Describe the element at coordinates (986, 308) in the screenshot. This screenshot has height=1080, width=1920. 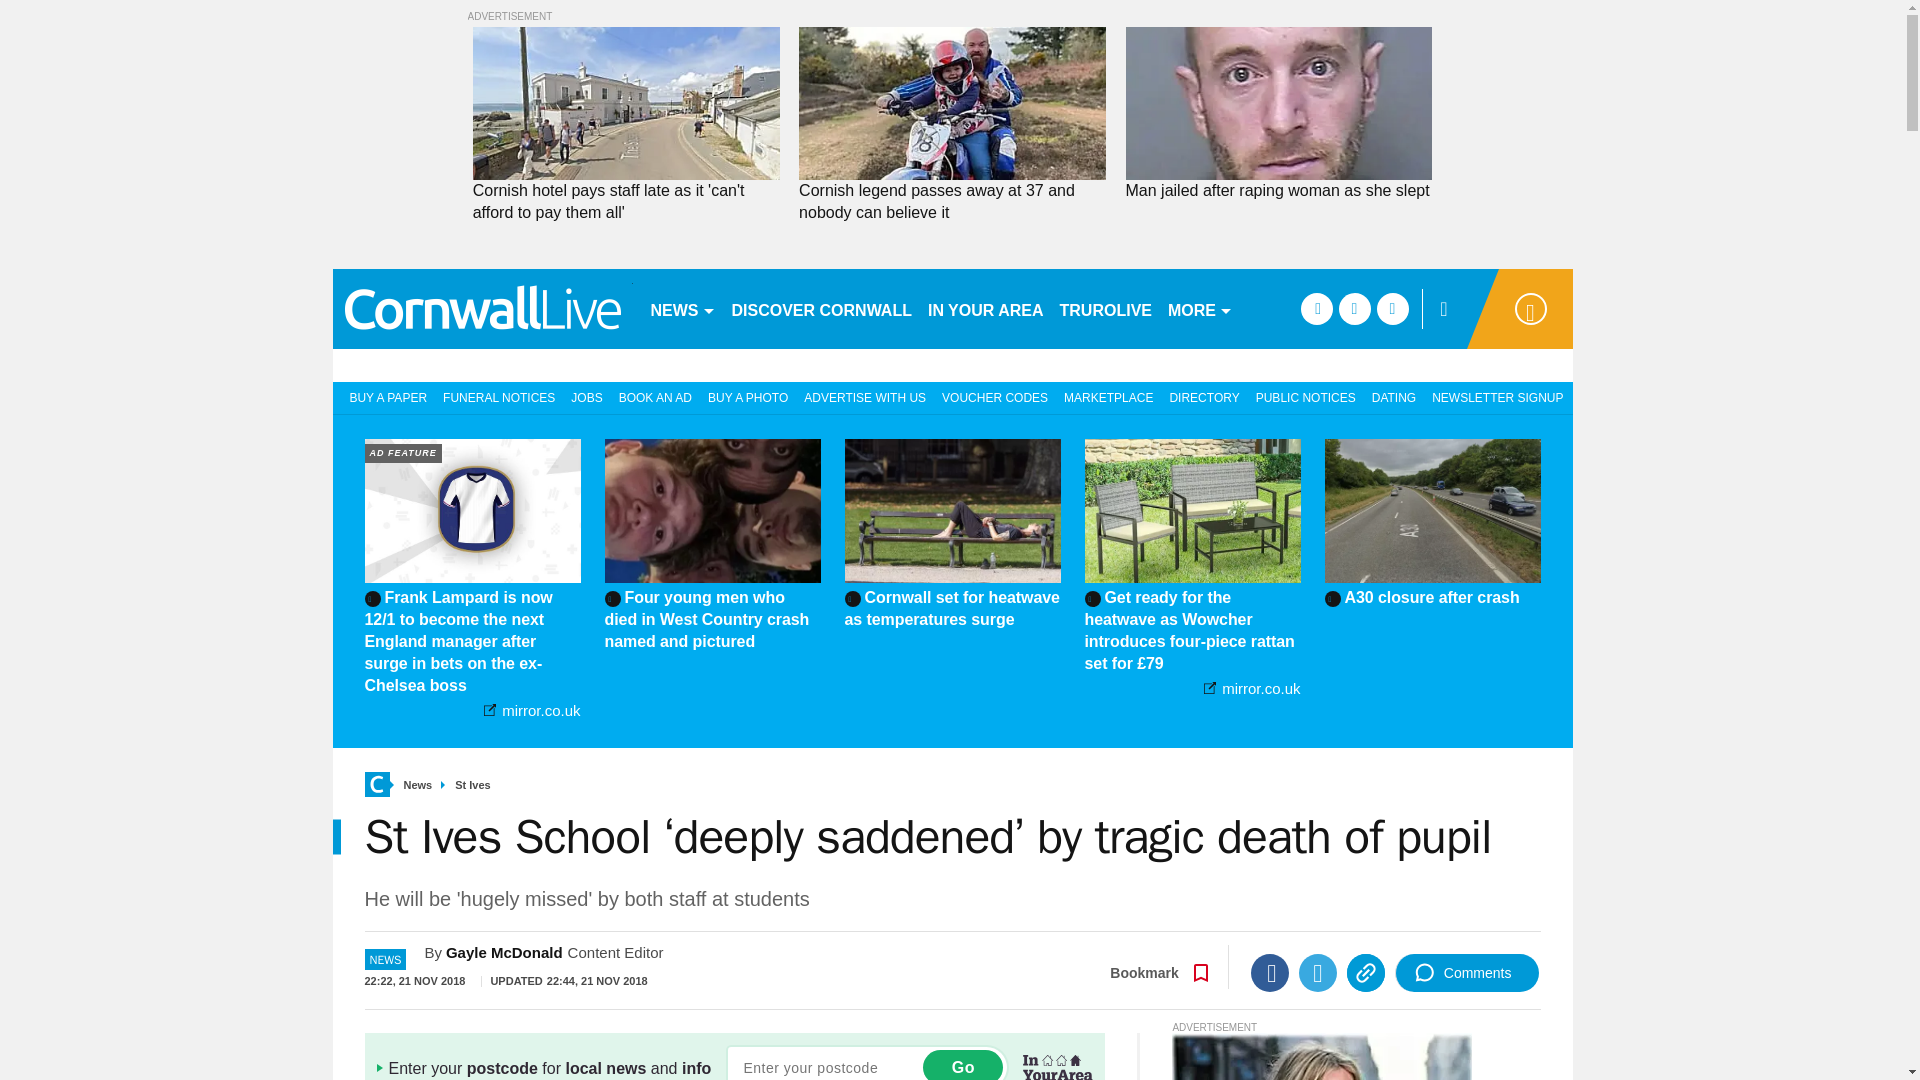
I see `IN YOUR AREA` at that location.